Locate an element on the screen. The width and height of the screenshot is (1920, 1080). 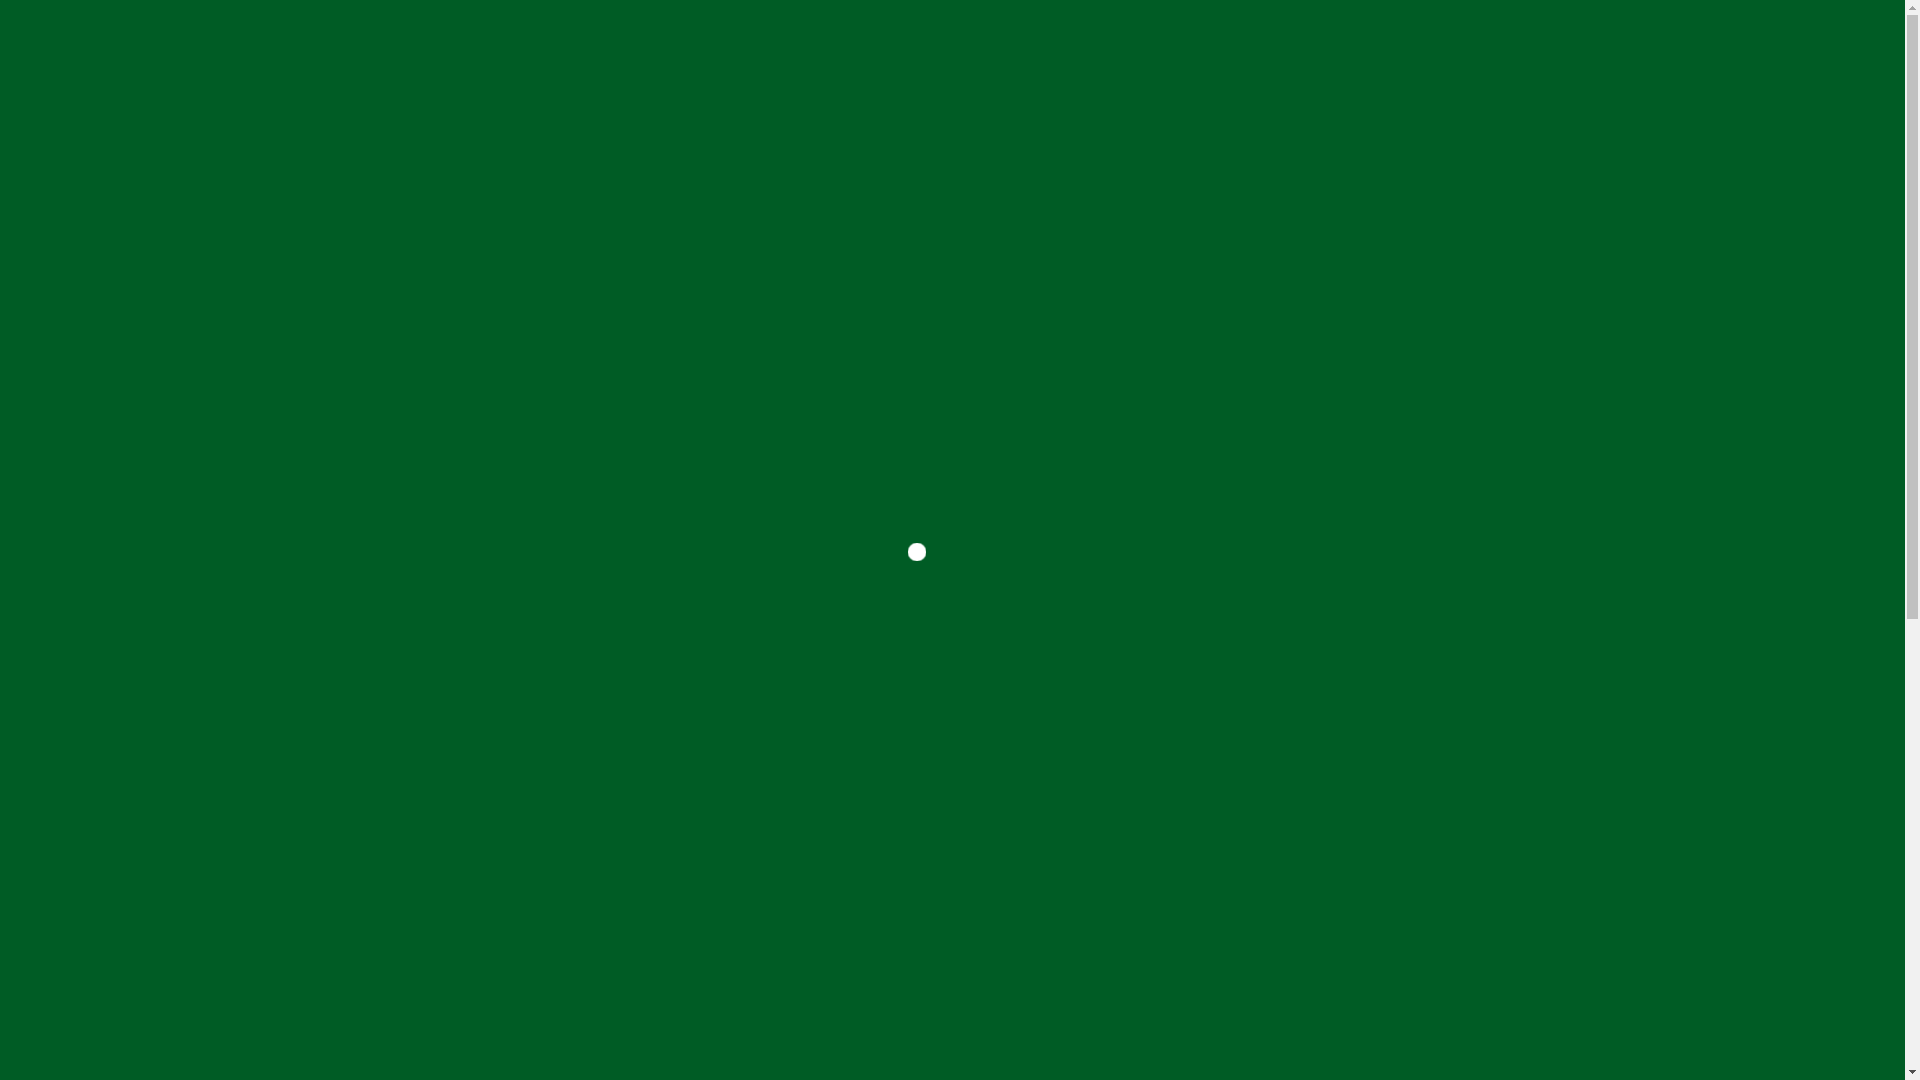
Home is located at coordinates (710, 50).